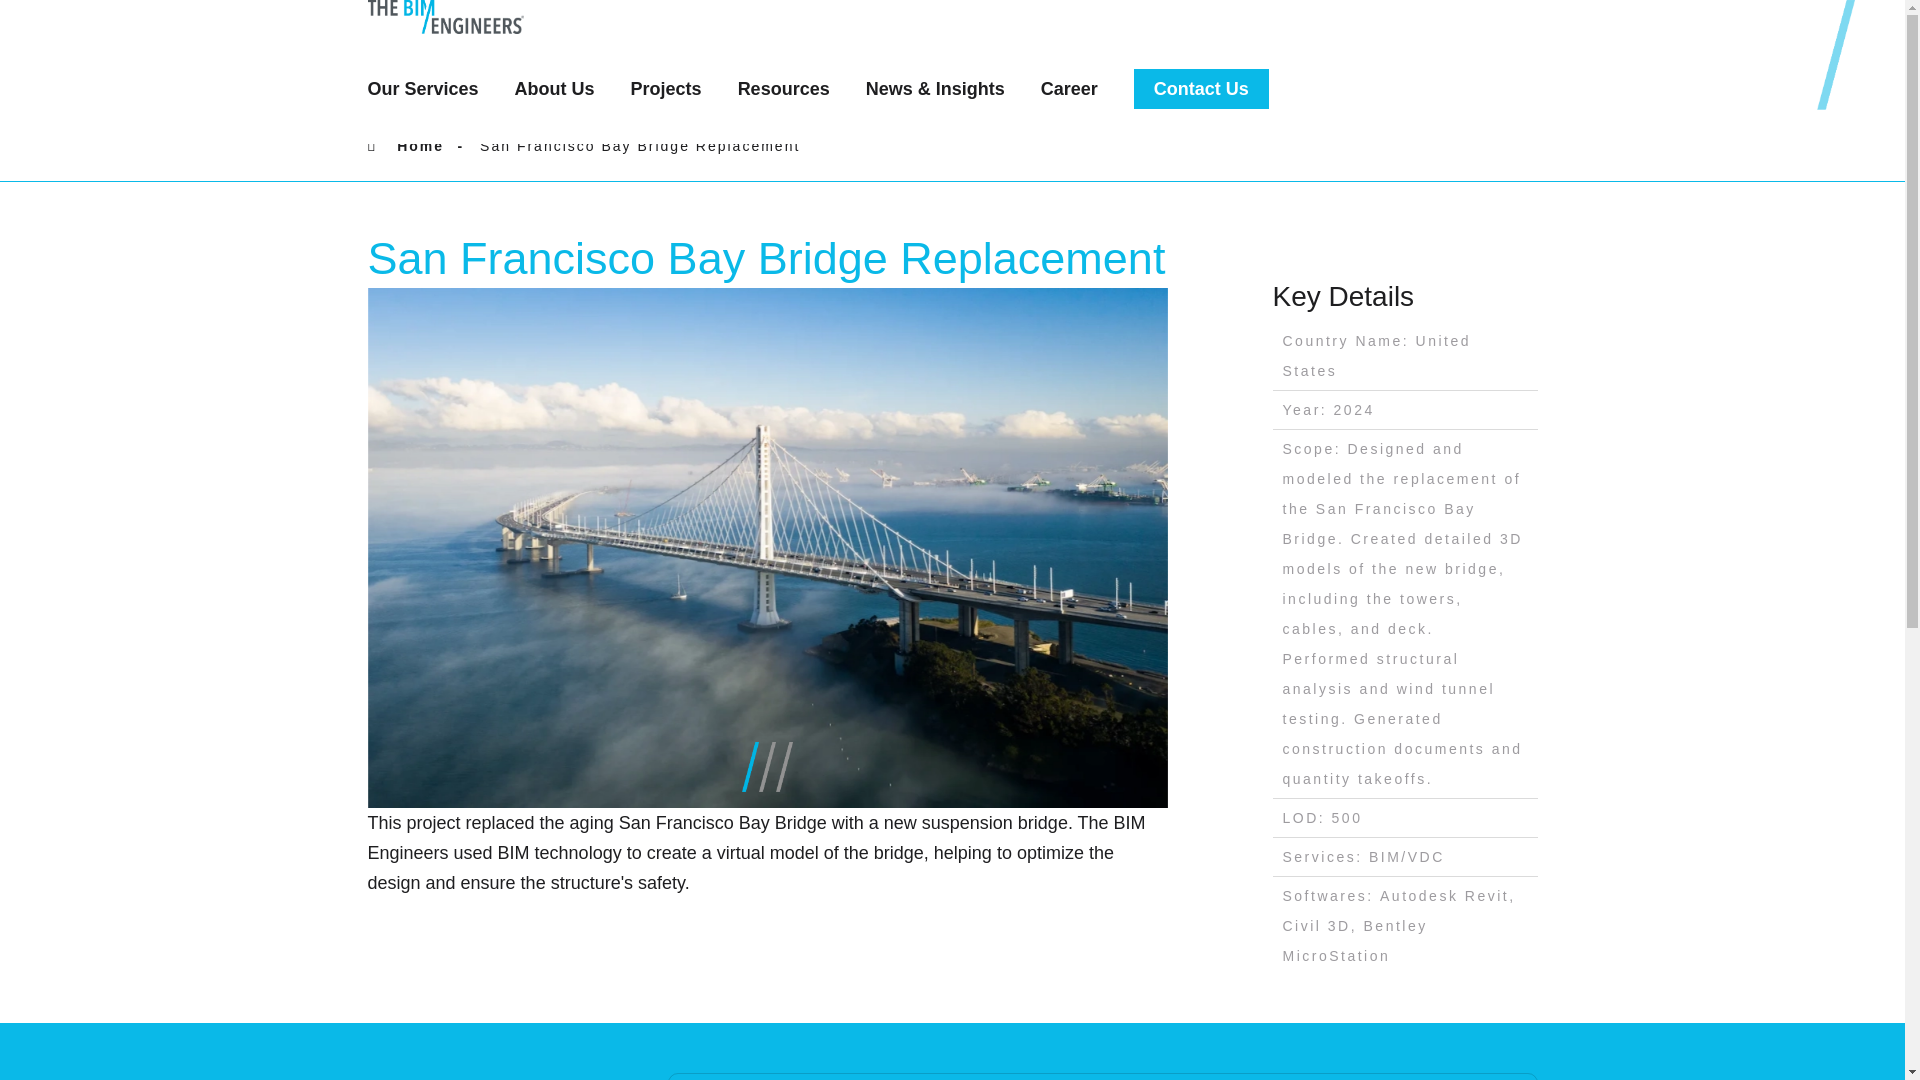 This screenshot has width=1920, height=1080. What do you see at coordinates (564, 88) in the screenshot?
I see `About us` at bounding box center [564, 88].